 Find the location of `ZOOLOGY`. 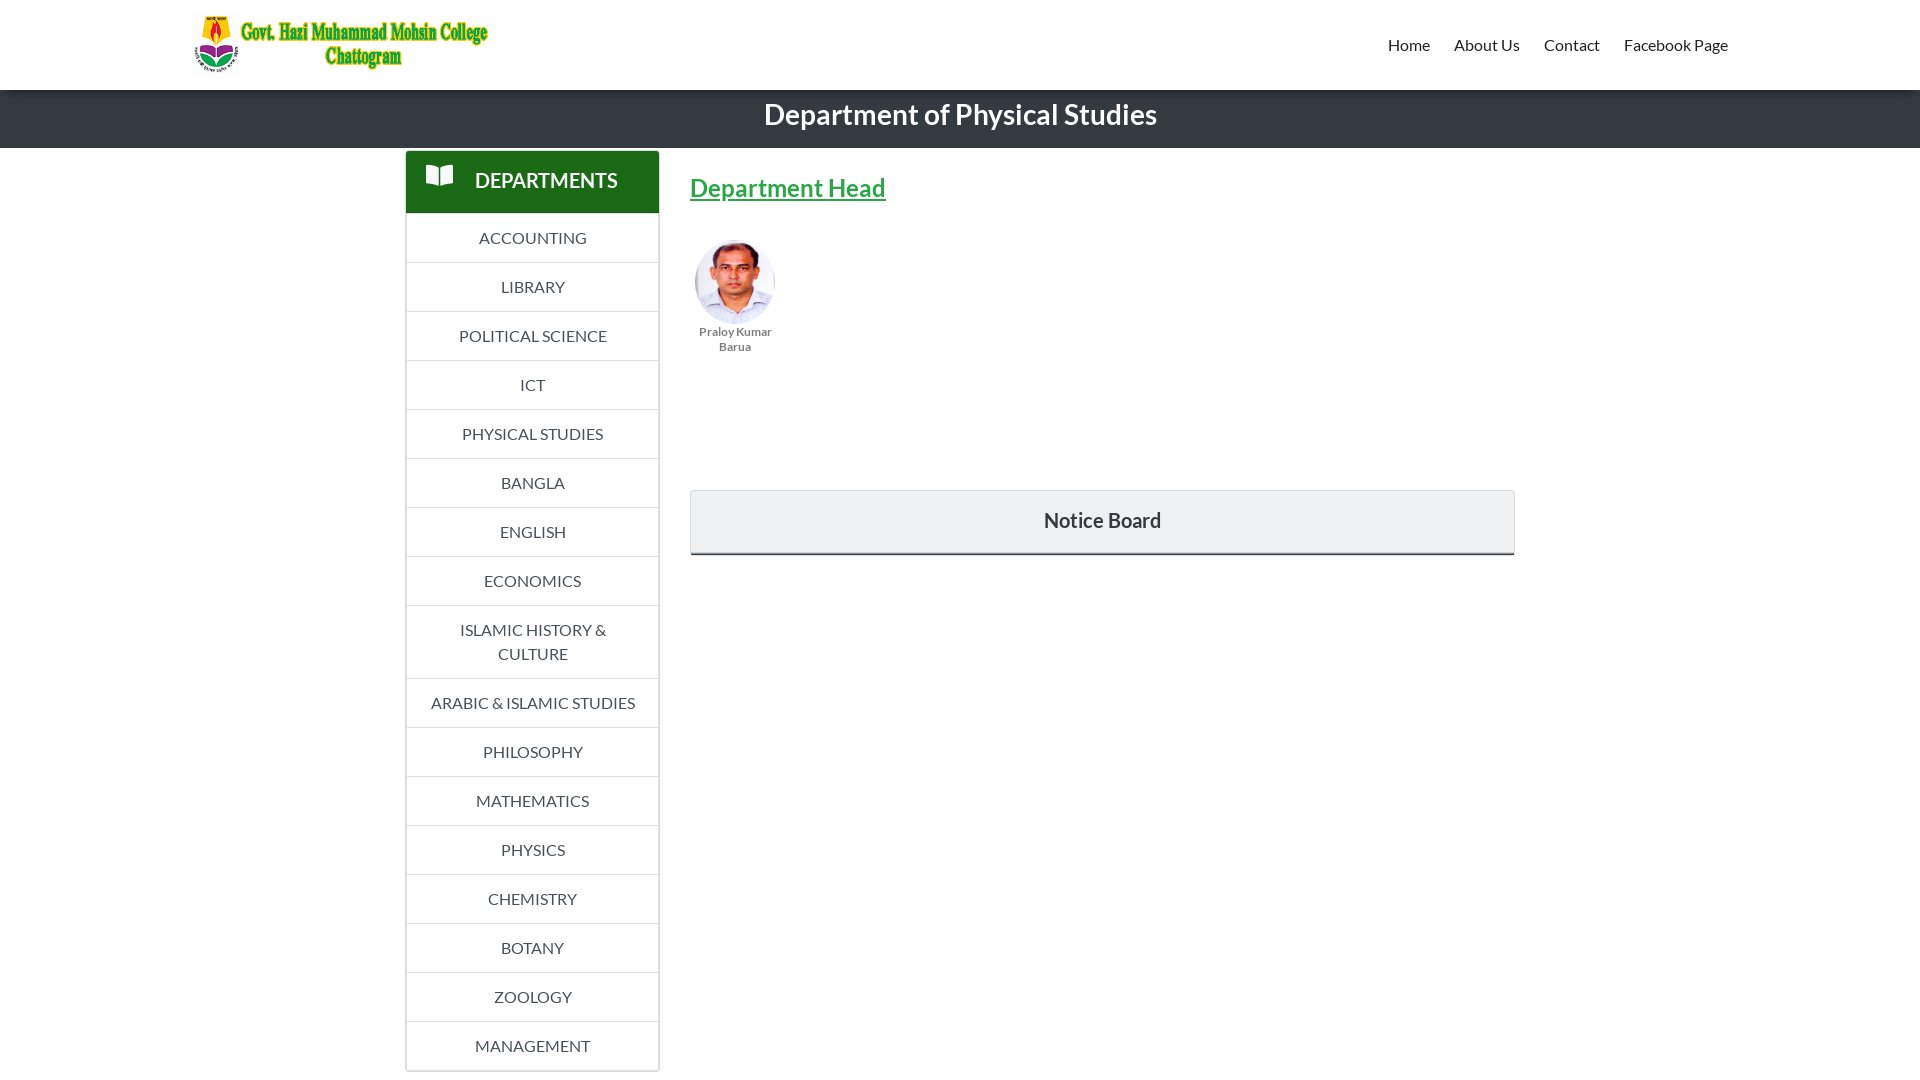

ZOOLOGY is located at coordinates (532, 998).